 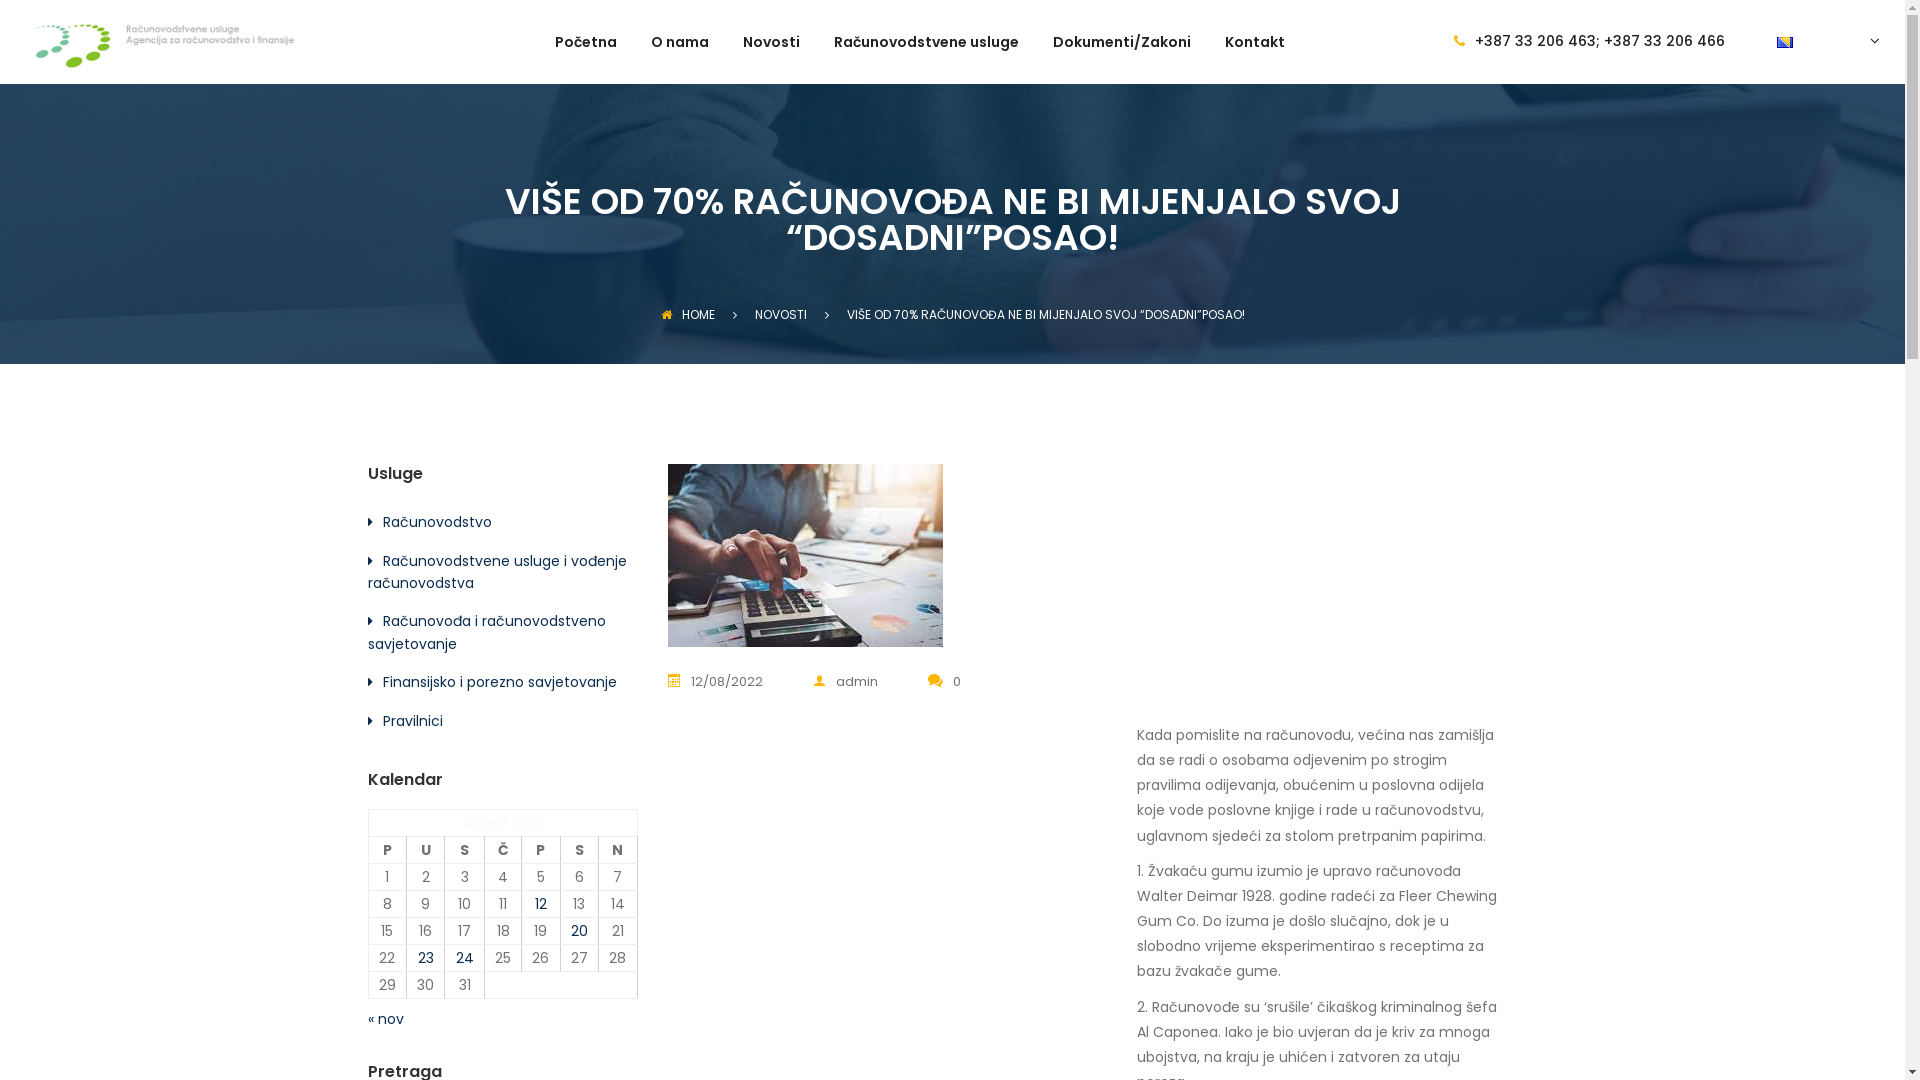 What do you see at coordinates (1122, 60) in the screenshot?
I see `Dokumenti/Zakoni` at bounding box center [1122, 60].